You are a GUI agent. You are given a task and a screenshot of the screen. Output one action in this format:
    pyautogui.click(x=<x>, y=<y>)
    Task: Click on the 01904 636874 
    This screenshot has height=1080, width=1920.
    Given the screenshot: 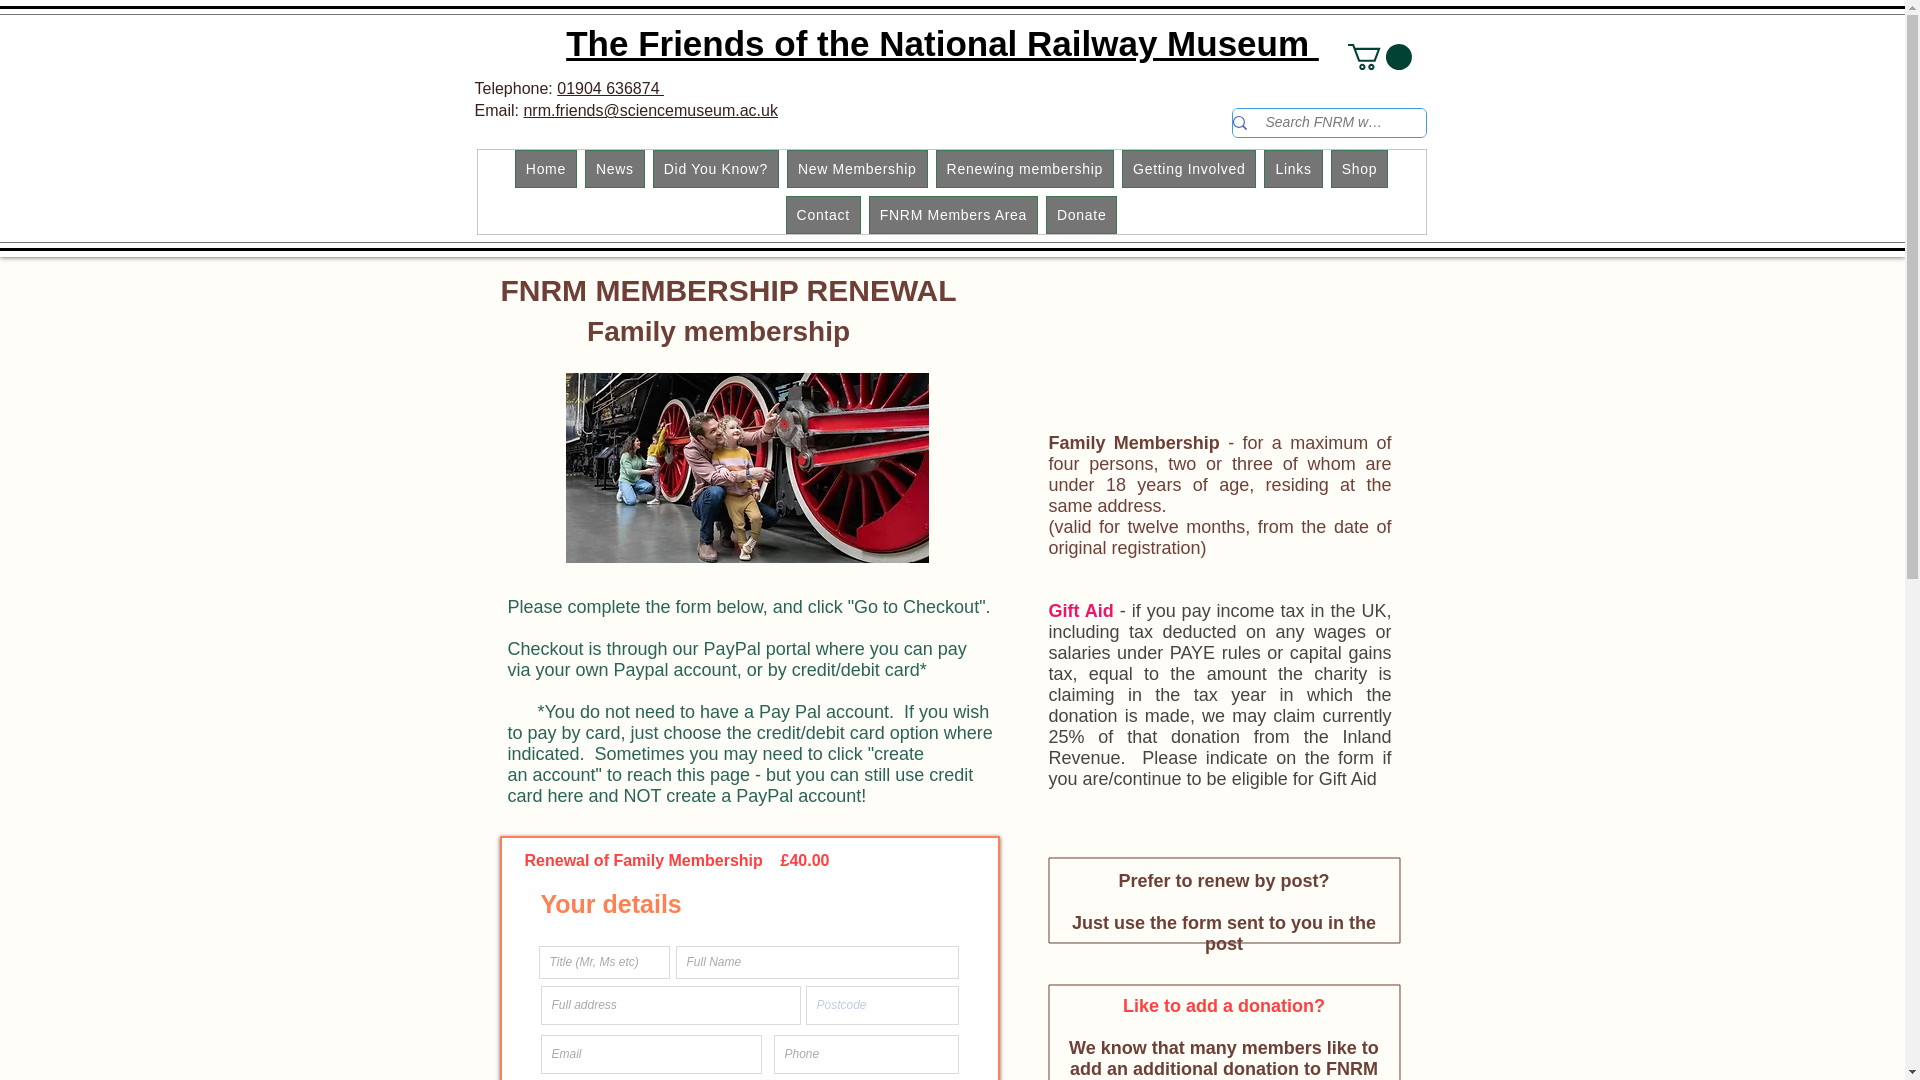 What is the action you would take?
    pyautogui.click(x=610, y=88)
    